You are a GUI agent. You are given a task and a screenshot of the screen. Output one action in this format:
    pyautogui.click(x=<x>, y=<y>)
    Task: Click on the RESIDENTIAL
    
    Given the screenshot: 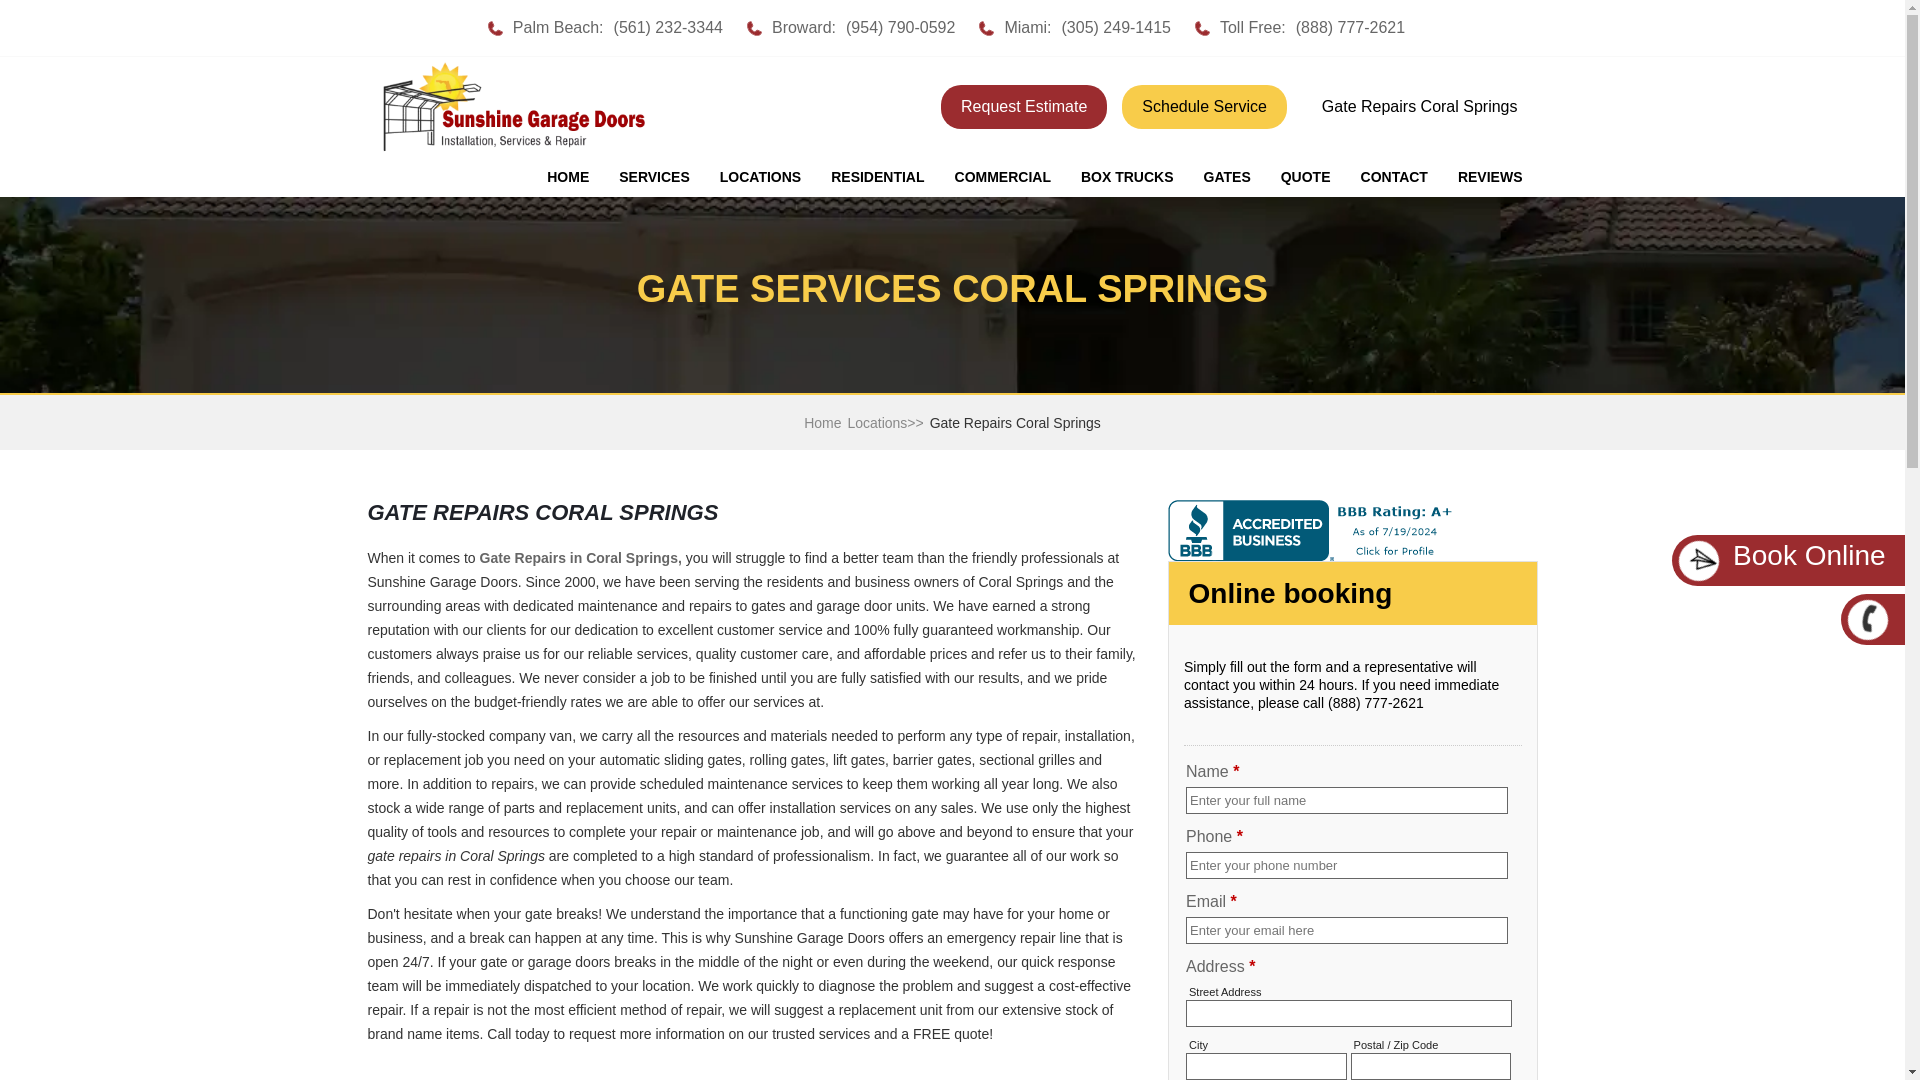 What is the action you would take?
    pyautogui.click(x=877, y=177)
    